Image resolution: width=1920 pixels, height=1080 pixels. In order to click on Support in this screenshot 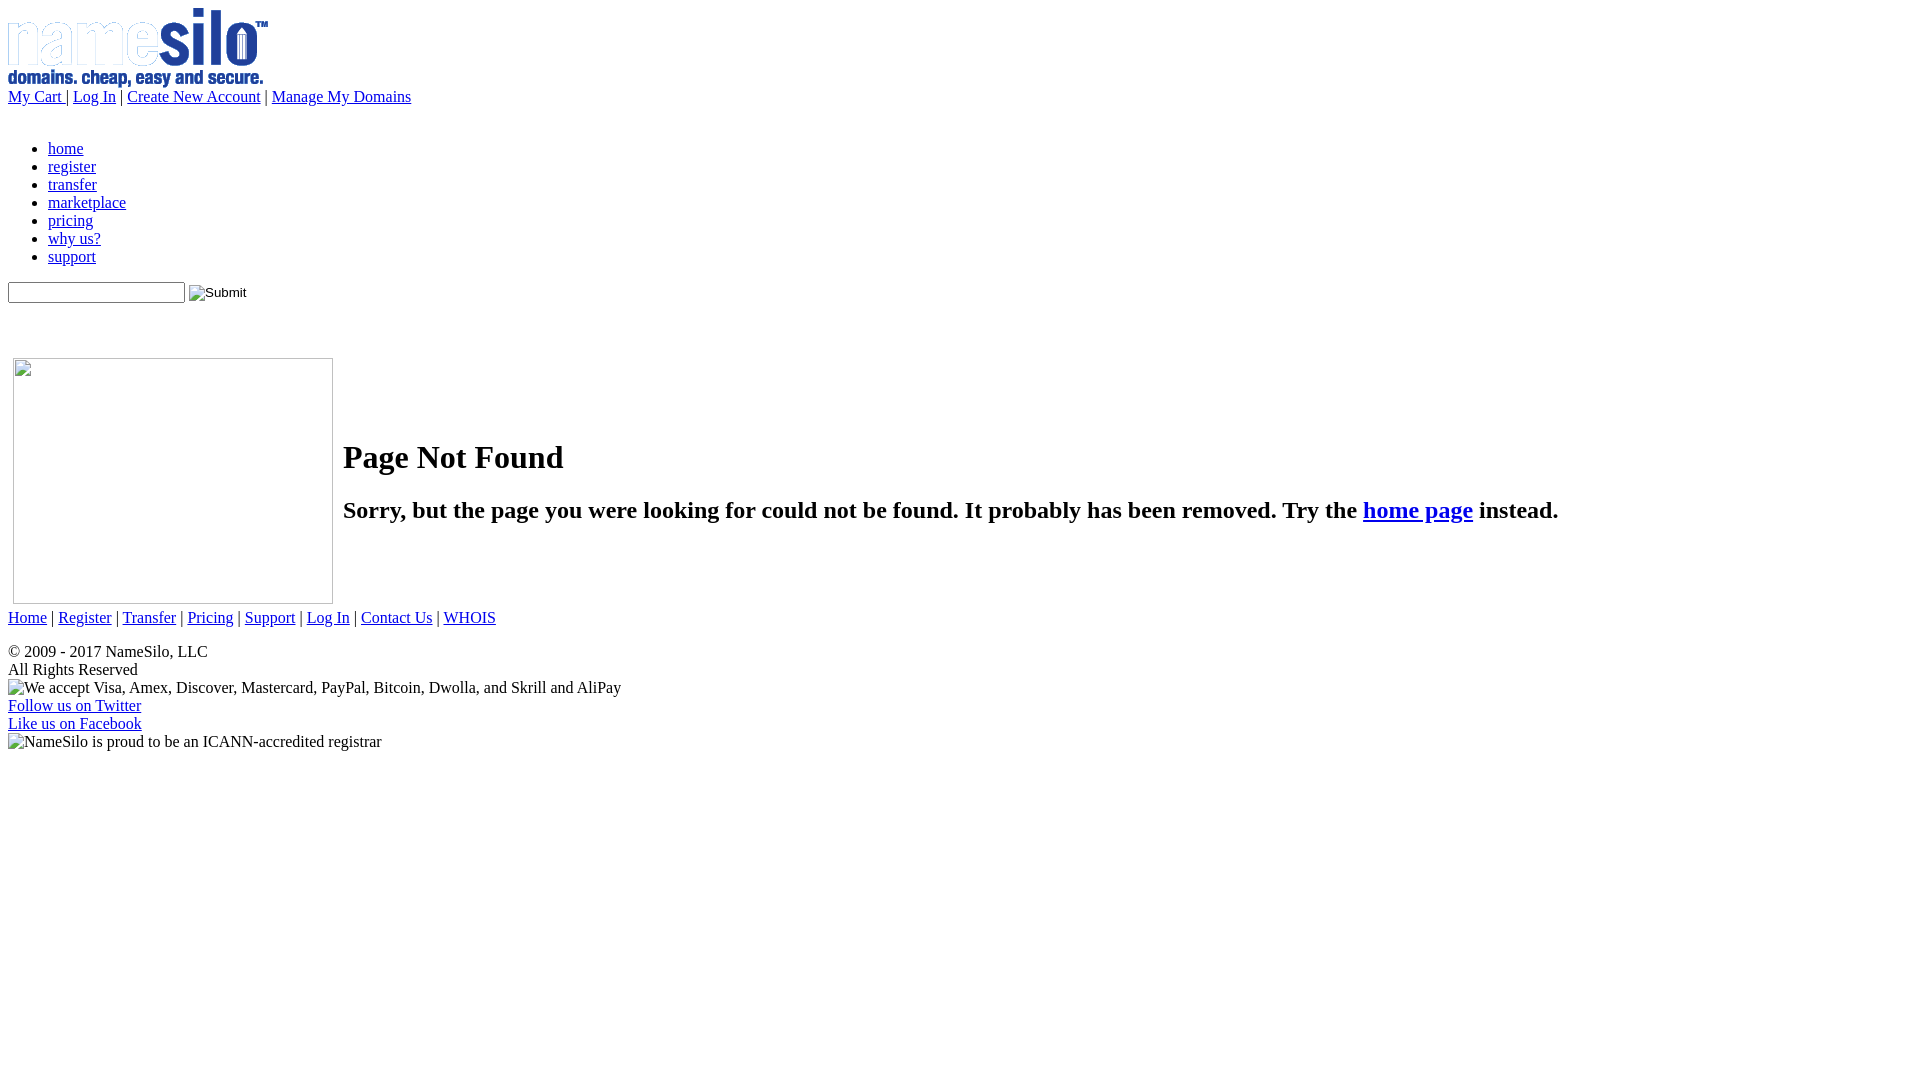, I will do `click(270, 618)`.